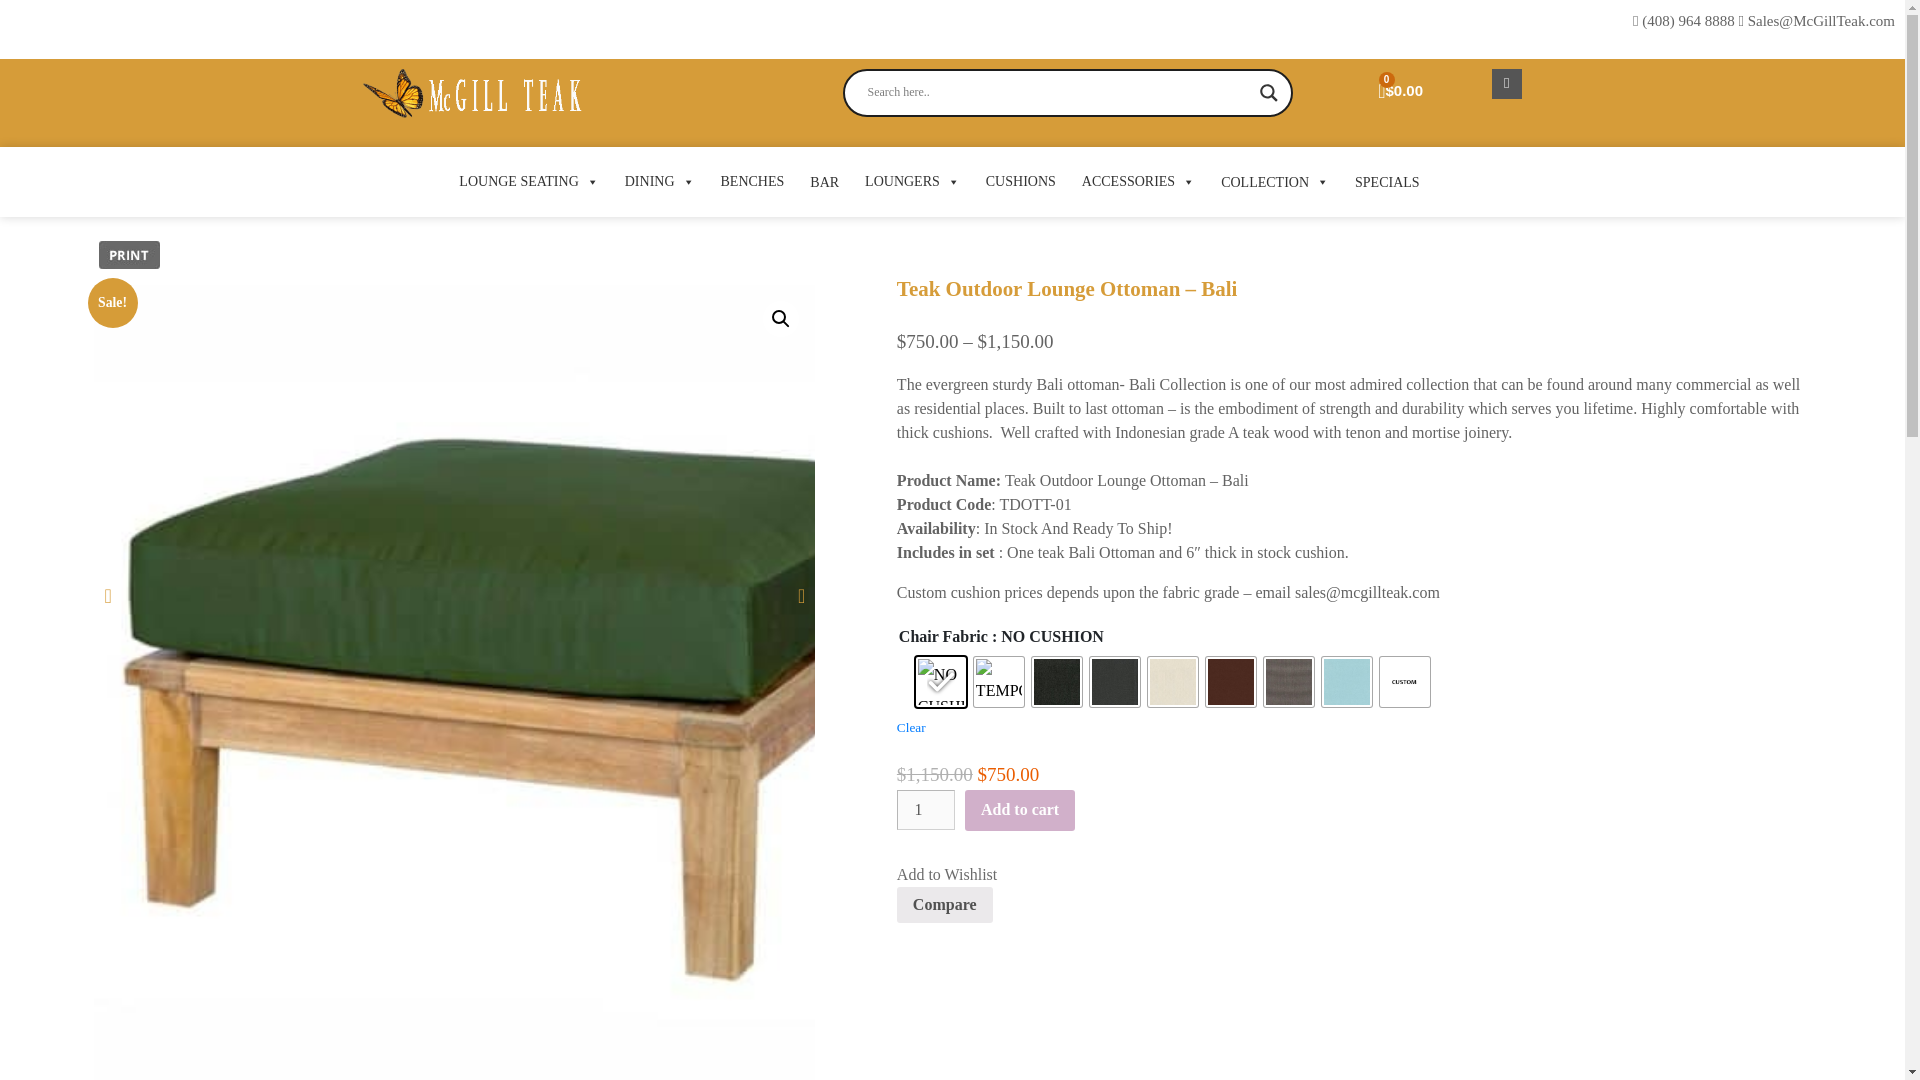  Describe the element at coordinates (940, 682) in the screenshot. I see `NO CUSHION` at that location.